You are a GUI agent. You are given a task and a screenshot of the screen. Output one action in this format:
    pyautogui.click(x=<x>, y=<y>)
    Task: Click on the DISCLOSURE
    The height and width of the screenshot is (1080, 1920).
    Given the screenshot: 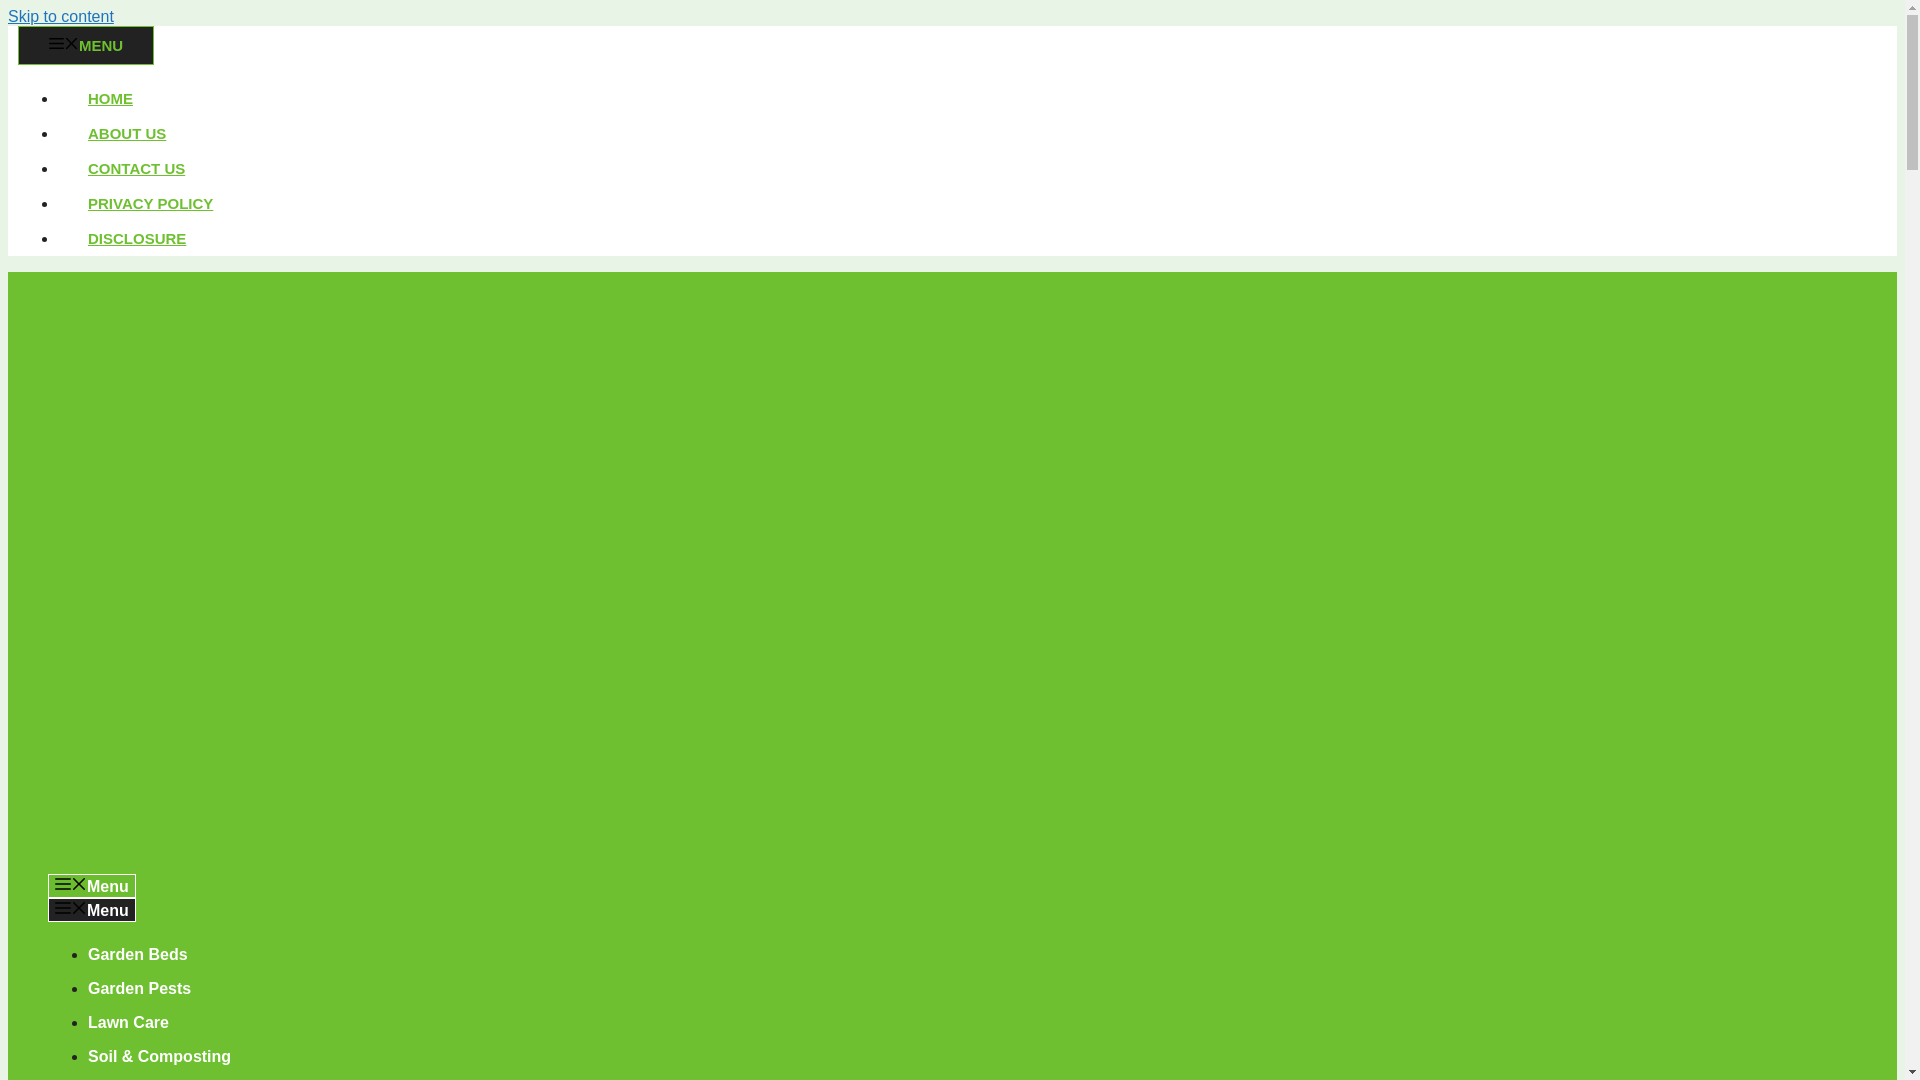 What is the action you would take?
    pyautogui.click(x=136, y=238)
    